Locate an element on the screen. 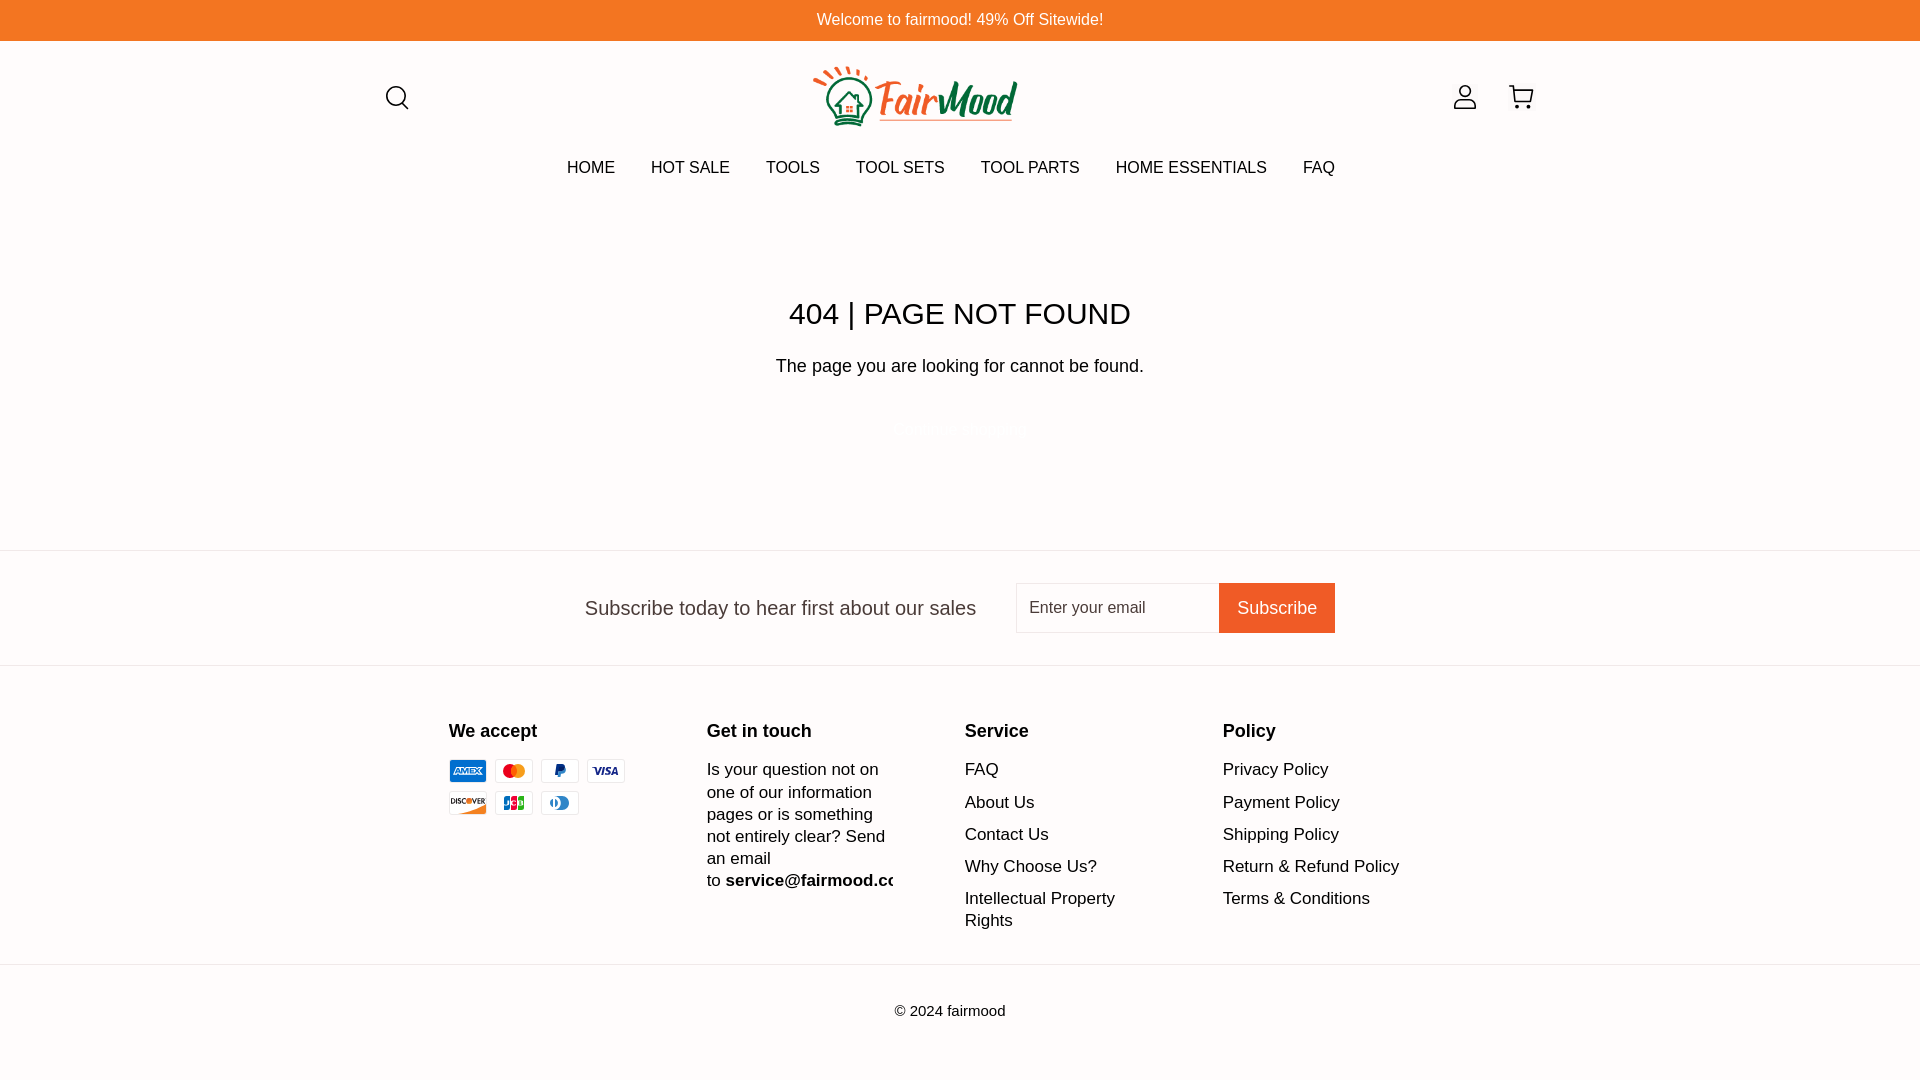 The image size is (1920, 1080). Continue shopping is located at coordinates (960, 430).